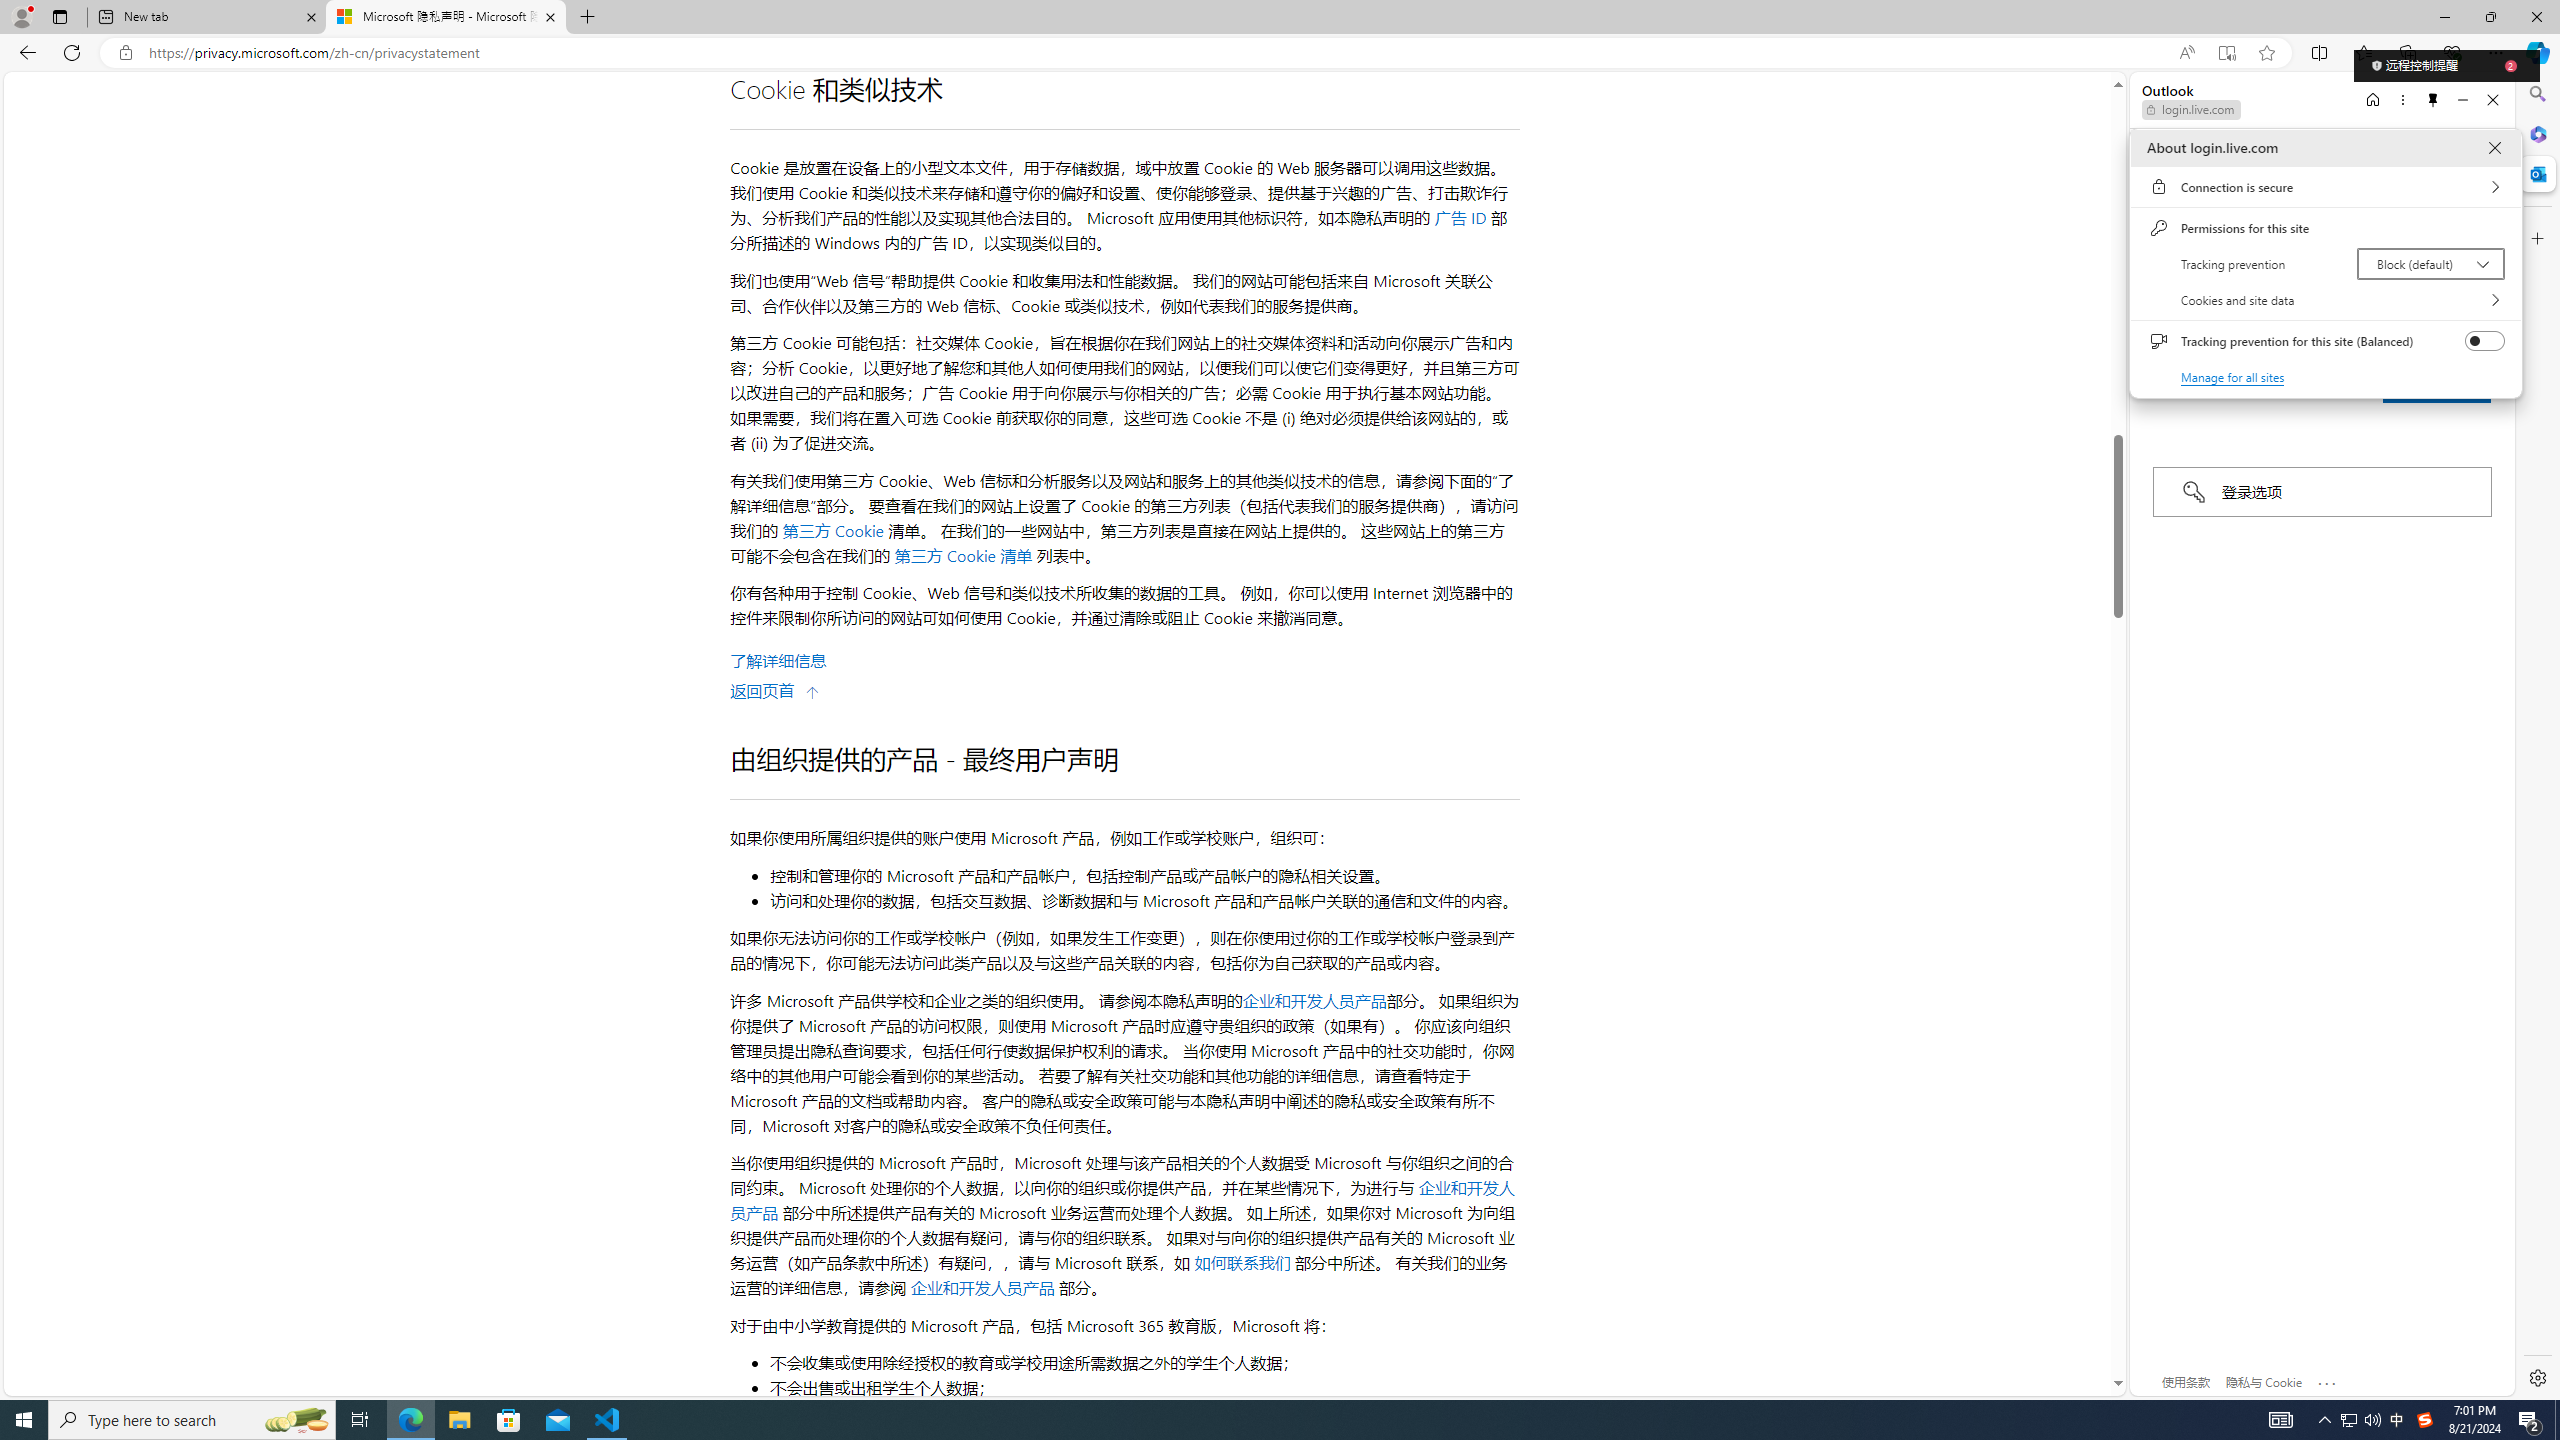  Describe the element at coordinates (2486, 341) in the screenshot. I see `Tracking prevention for this site (Balanced)` at that location.